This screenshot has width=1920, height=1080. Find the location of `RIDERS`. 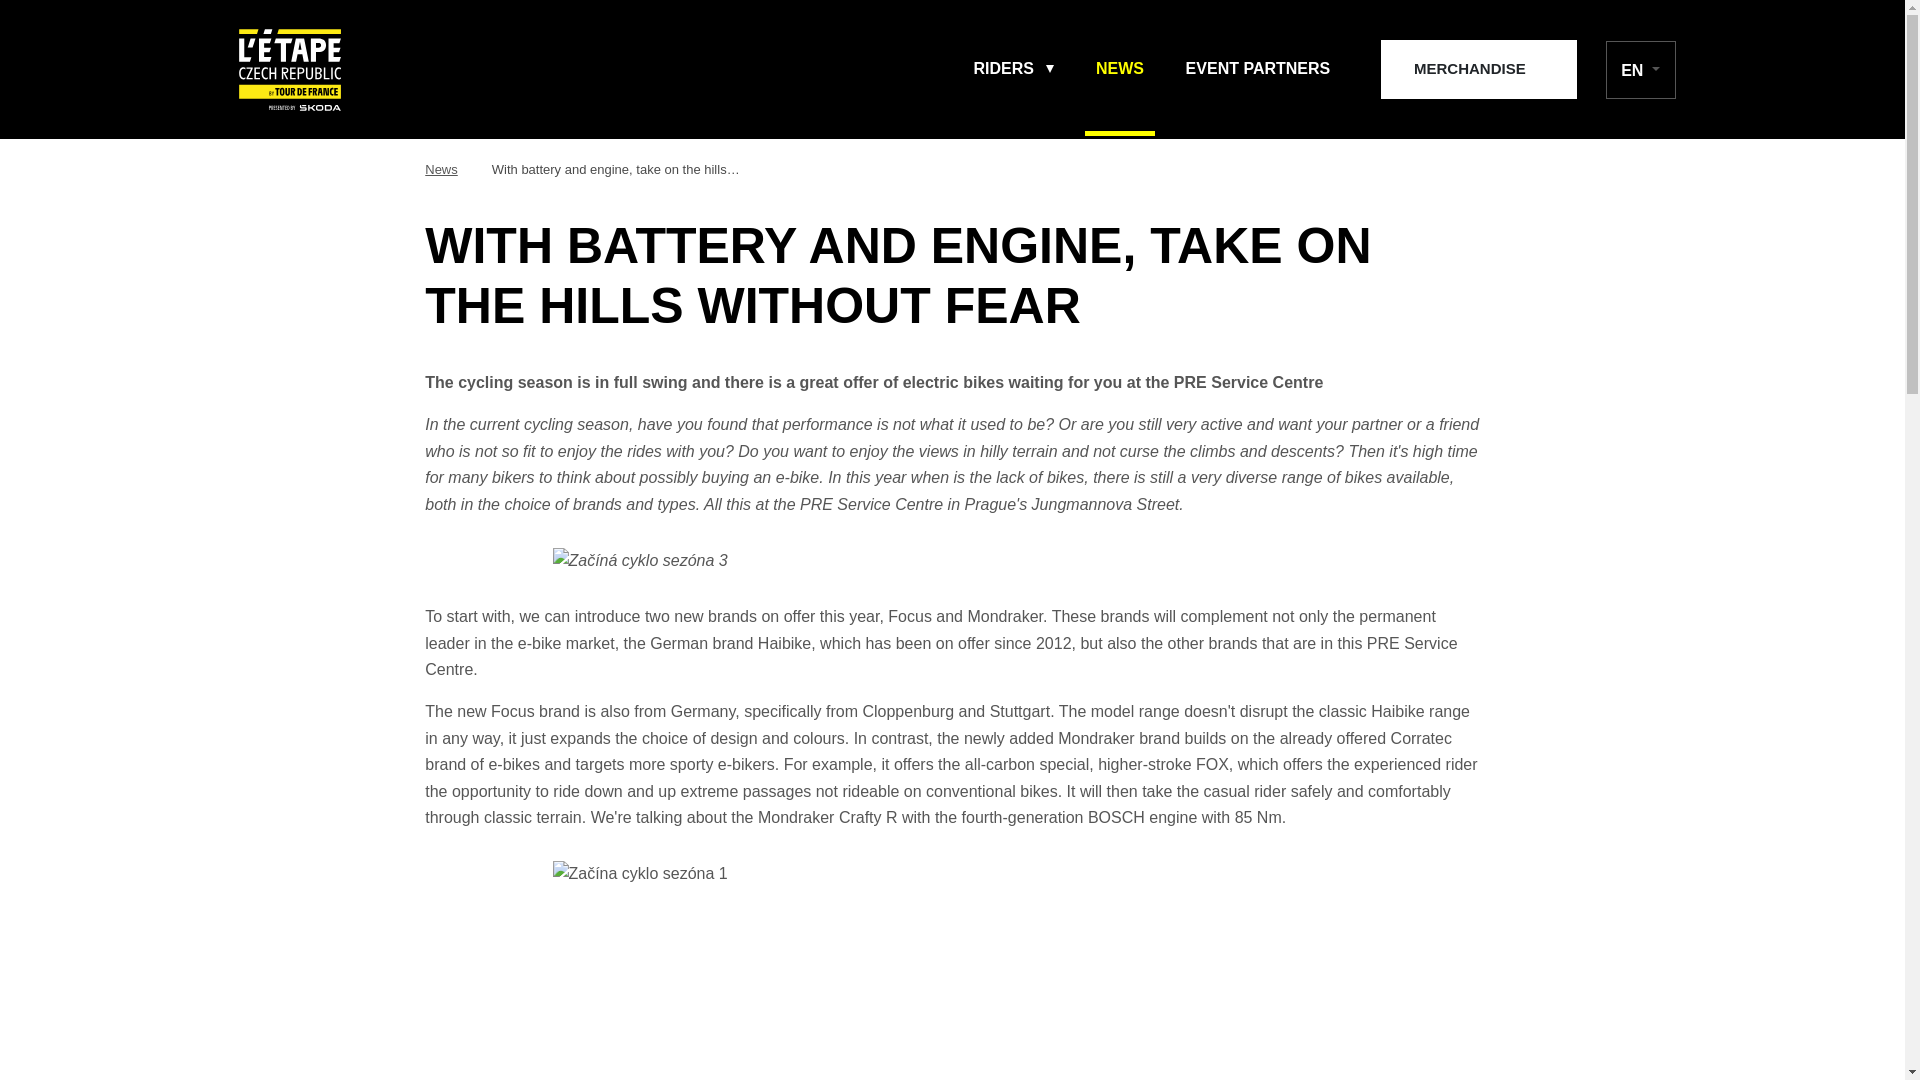

RIDERS is located at coordinates (1014, 68).